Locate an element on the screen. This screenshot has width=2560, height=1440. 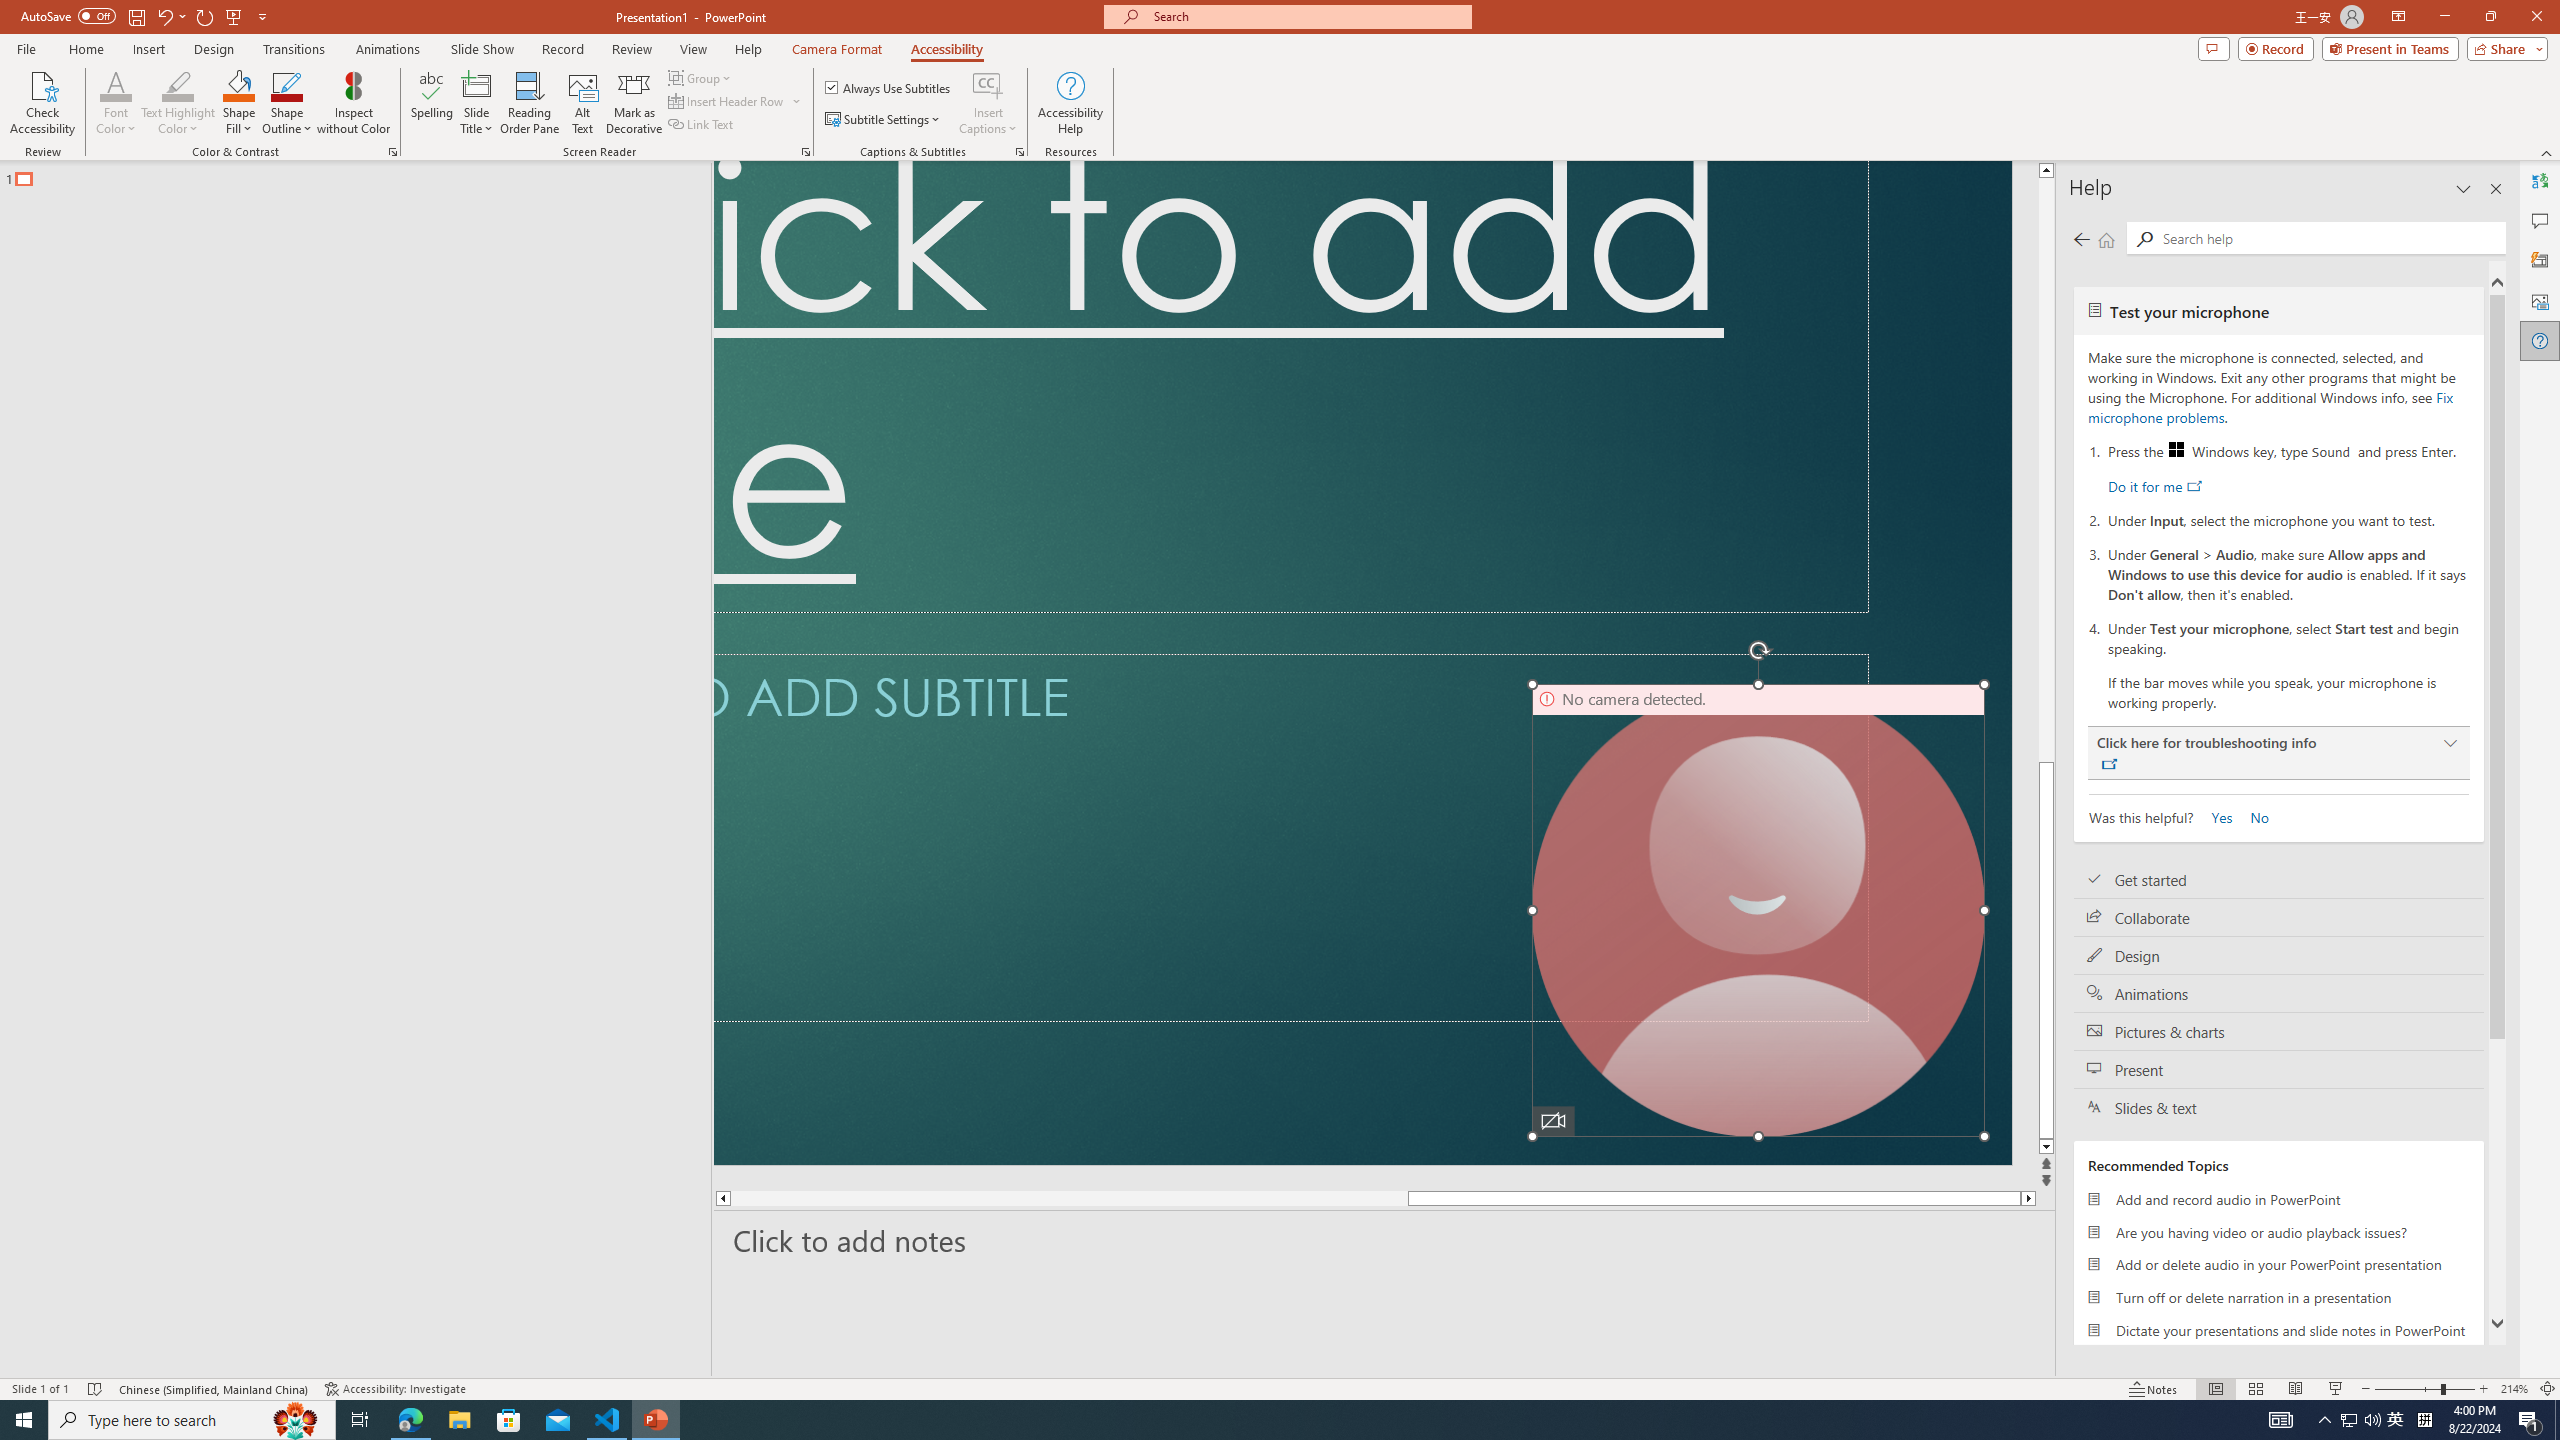
Inspect without Color is located at coordinates (354, 103).